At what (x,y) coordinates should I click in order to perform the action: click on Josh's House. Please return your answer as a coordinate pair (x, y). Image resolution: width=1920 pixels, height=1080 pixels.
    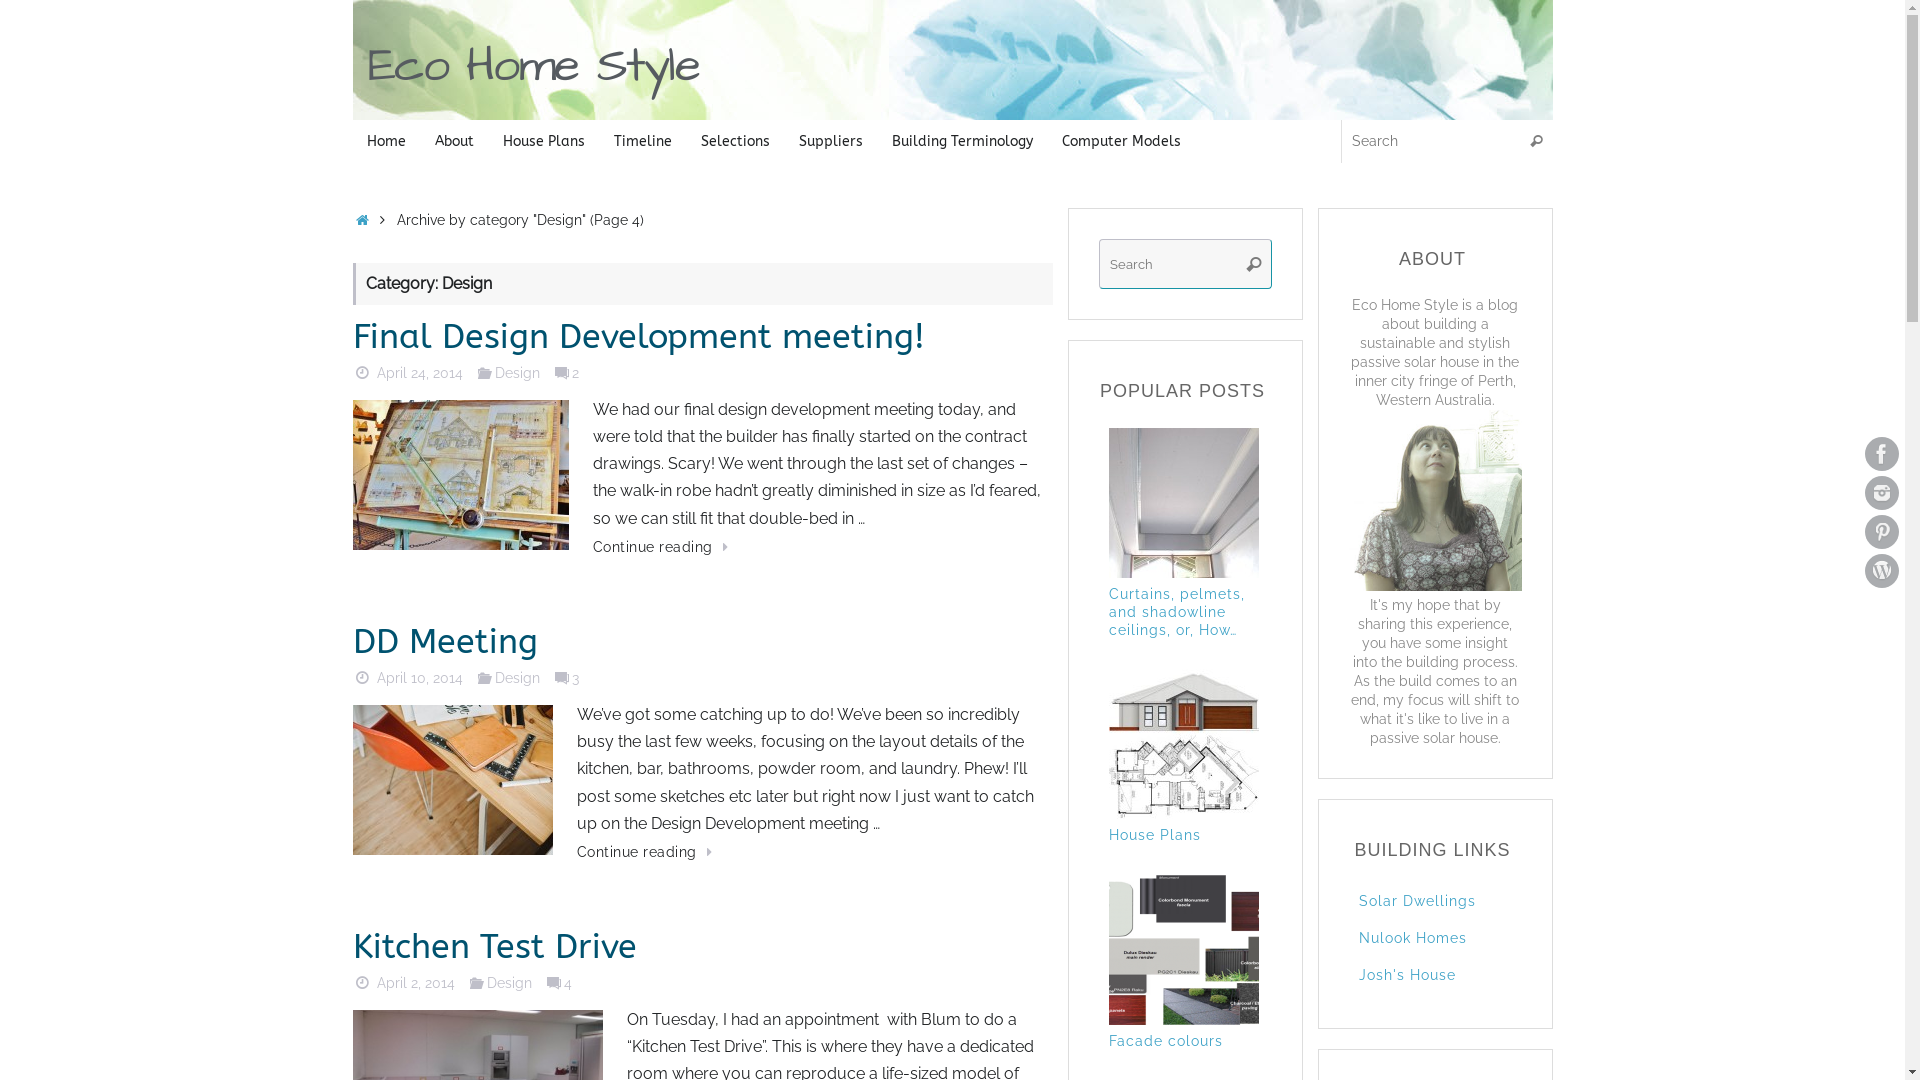
    Looking at the image, I should click on (1406, 975).